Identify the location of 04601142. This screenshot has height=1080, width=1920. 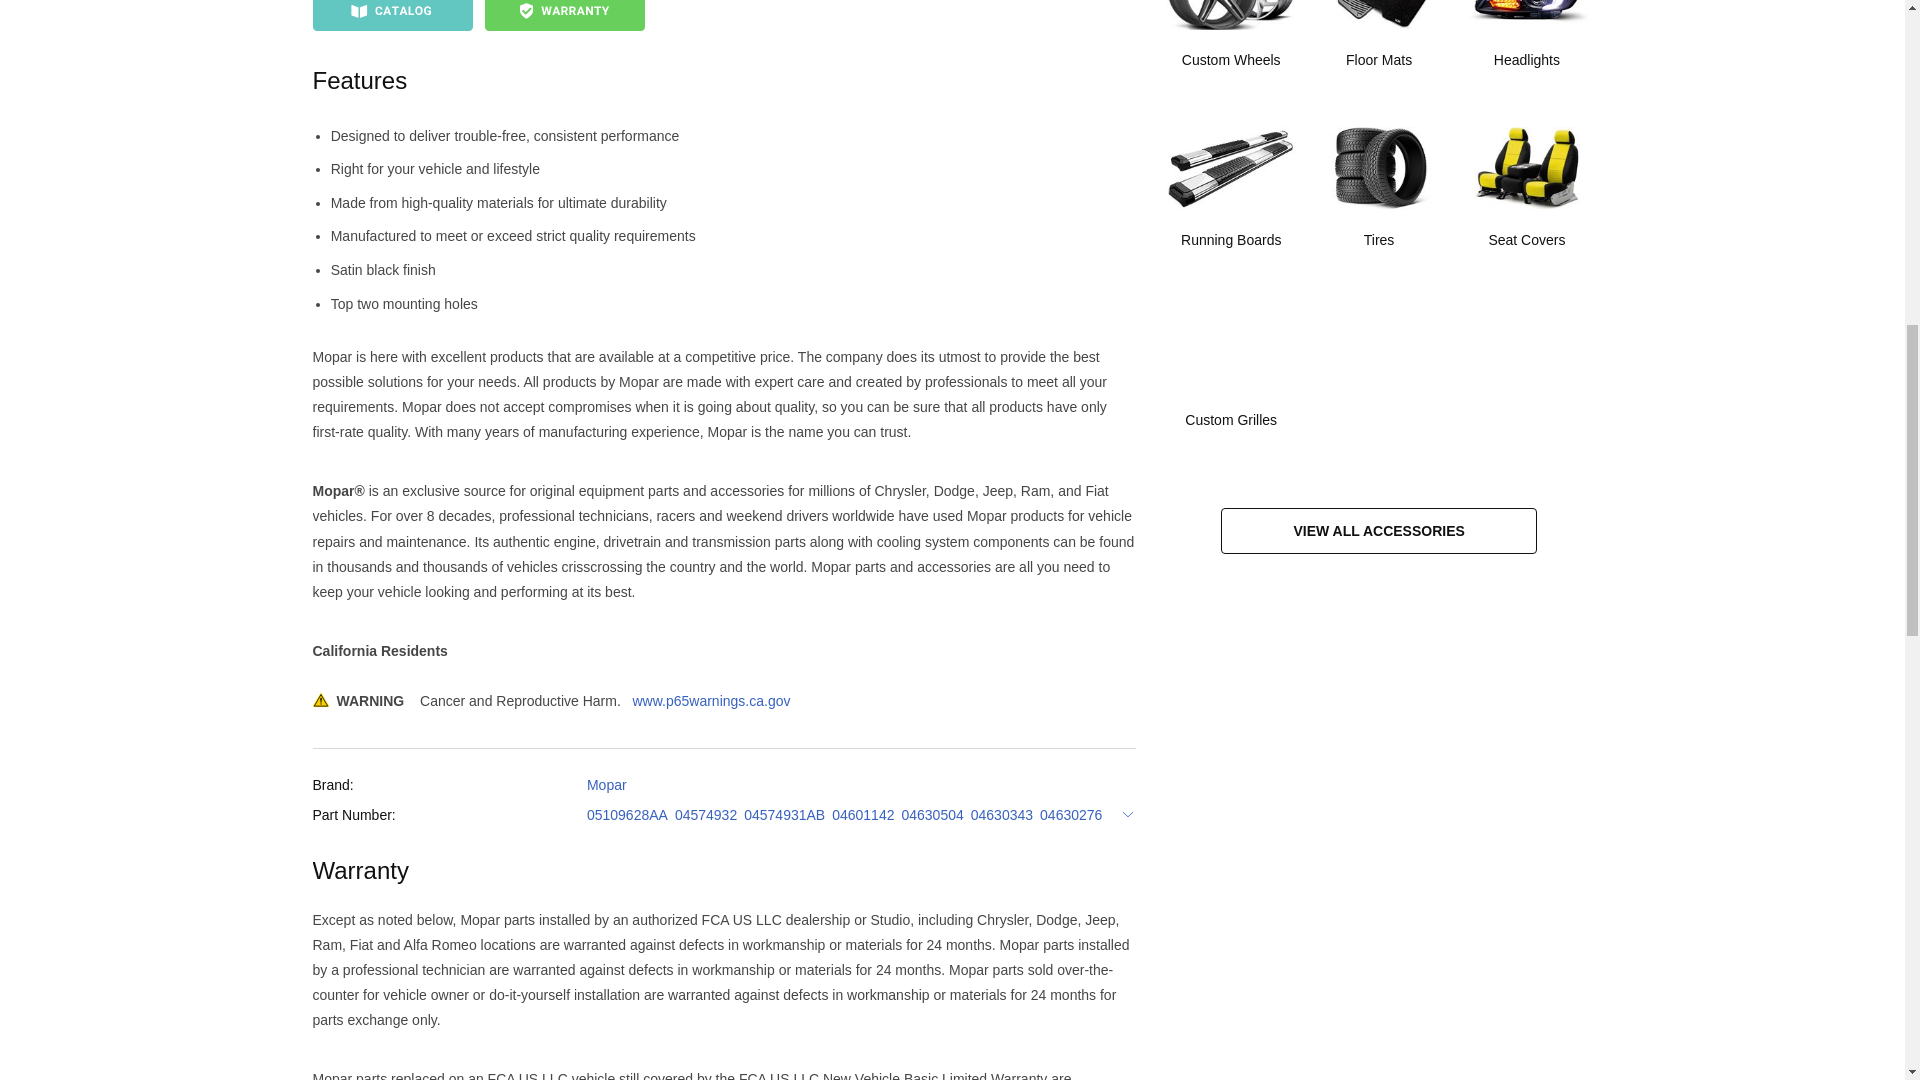
(862, 816).